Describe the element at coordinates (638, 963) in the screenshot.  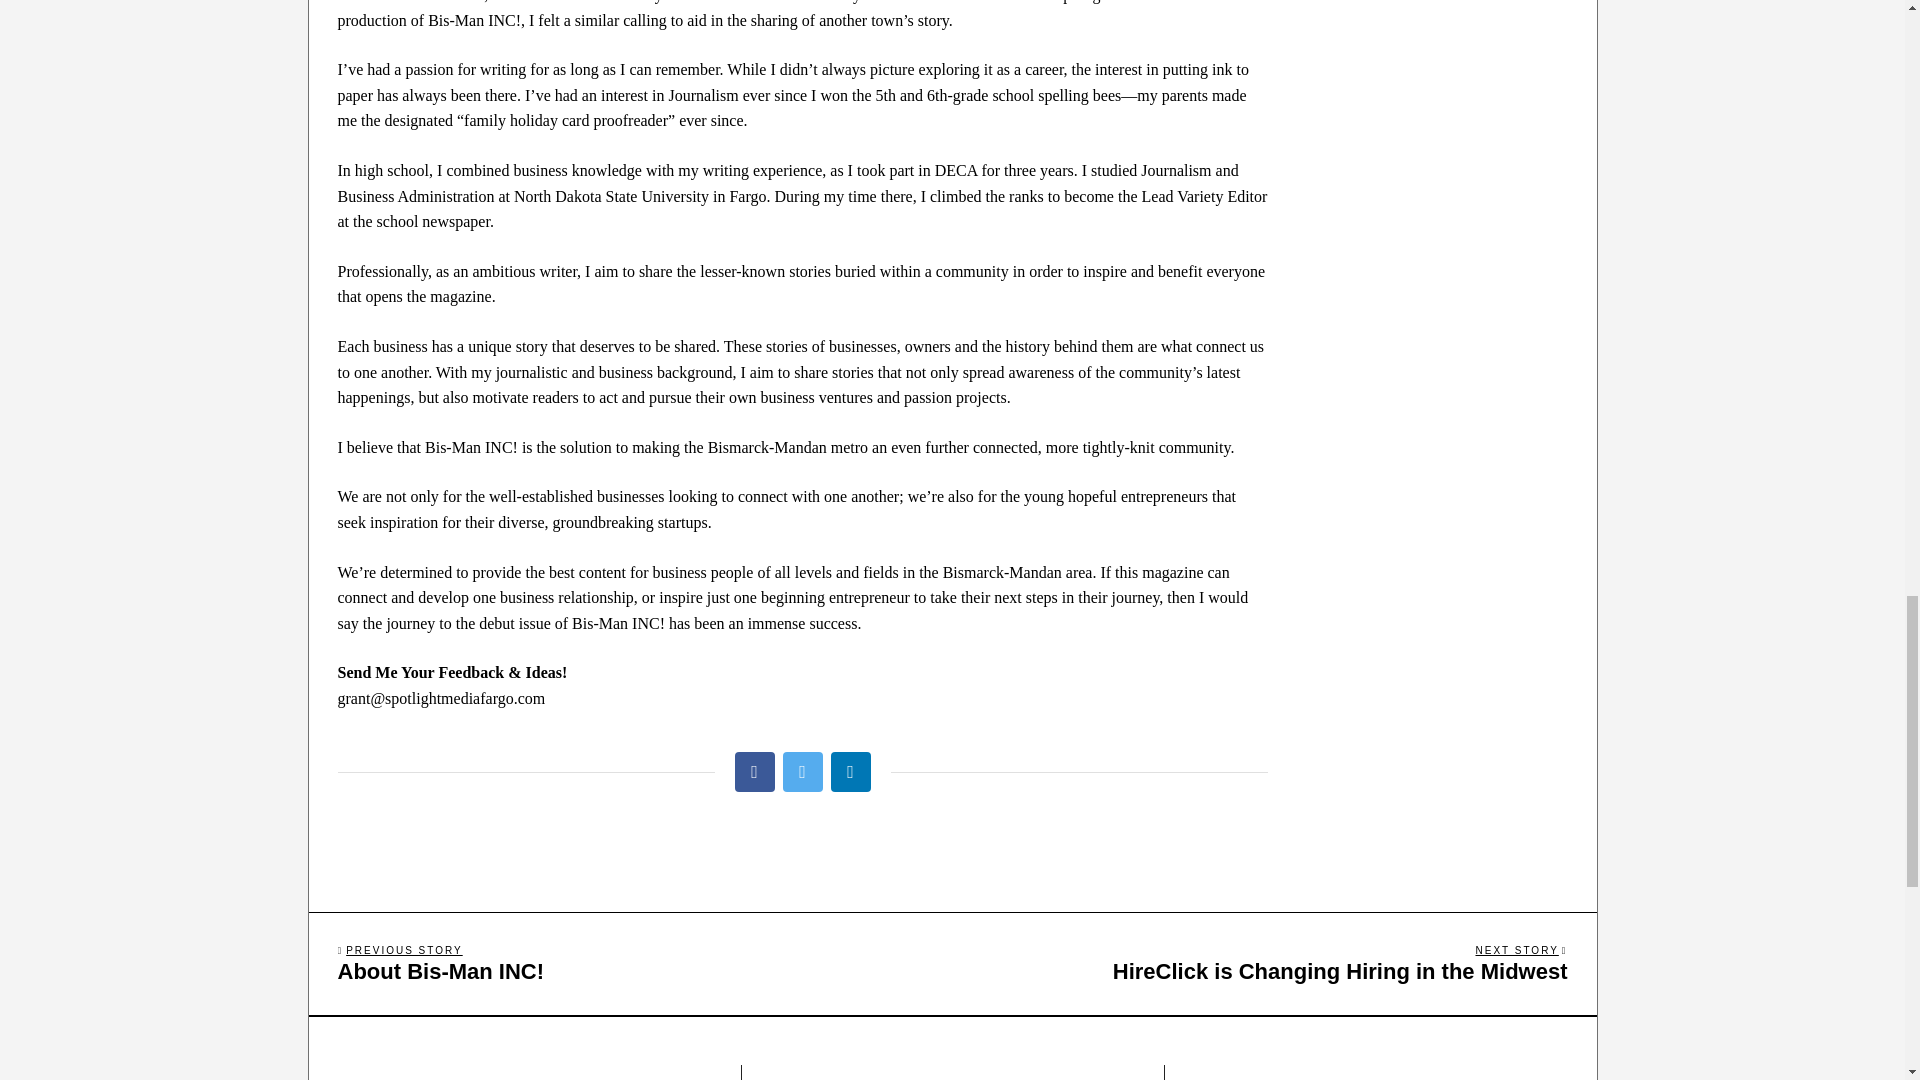
I see `Facebook` at that location.